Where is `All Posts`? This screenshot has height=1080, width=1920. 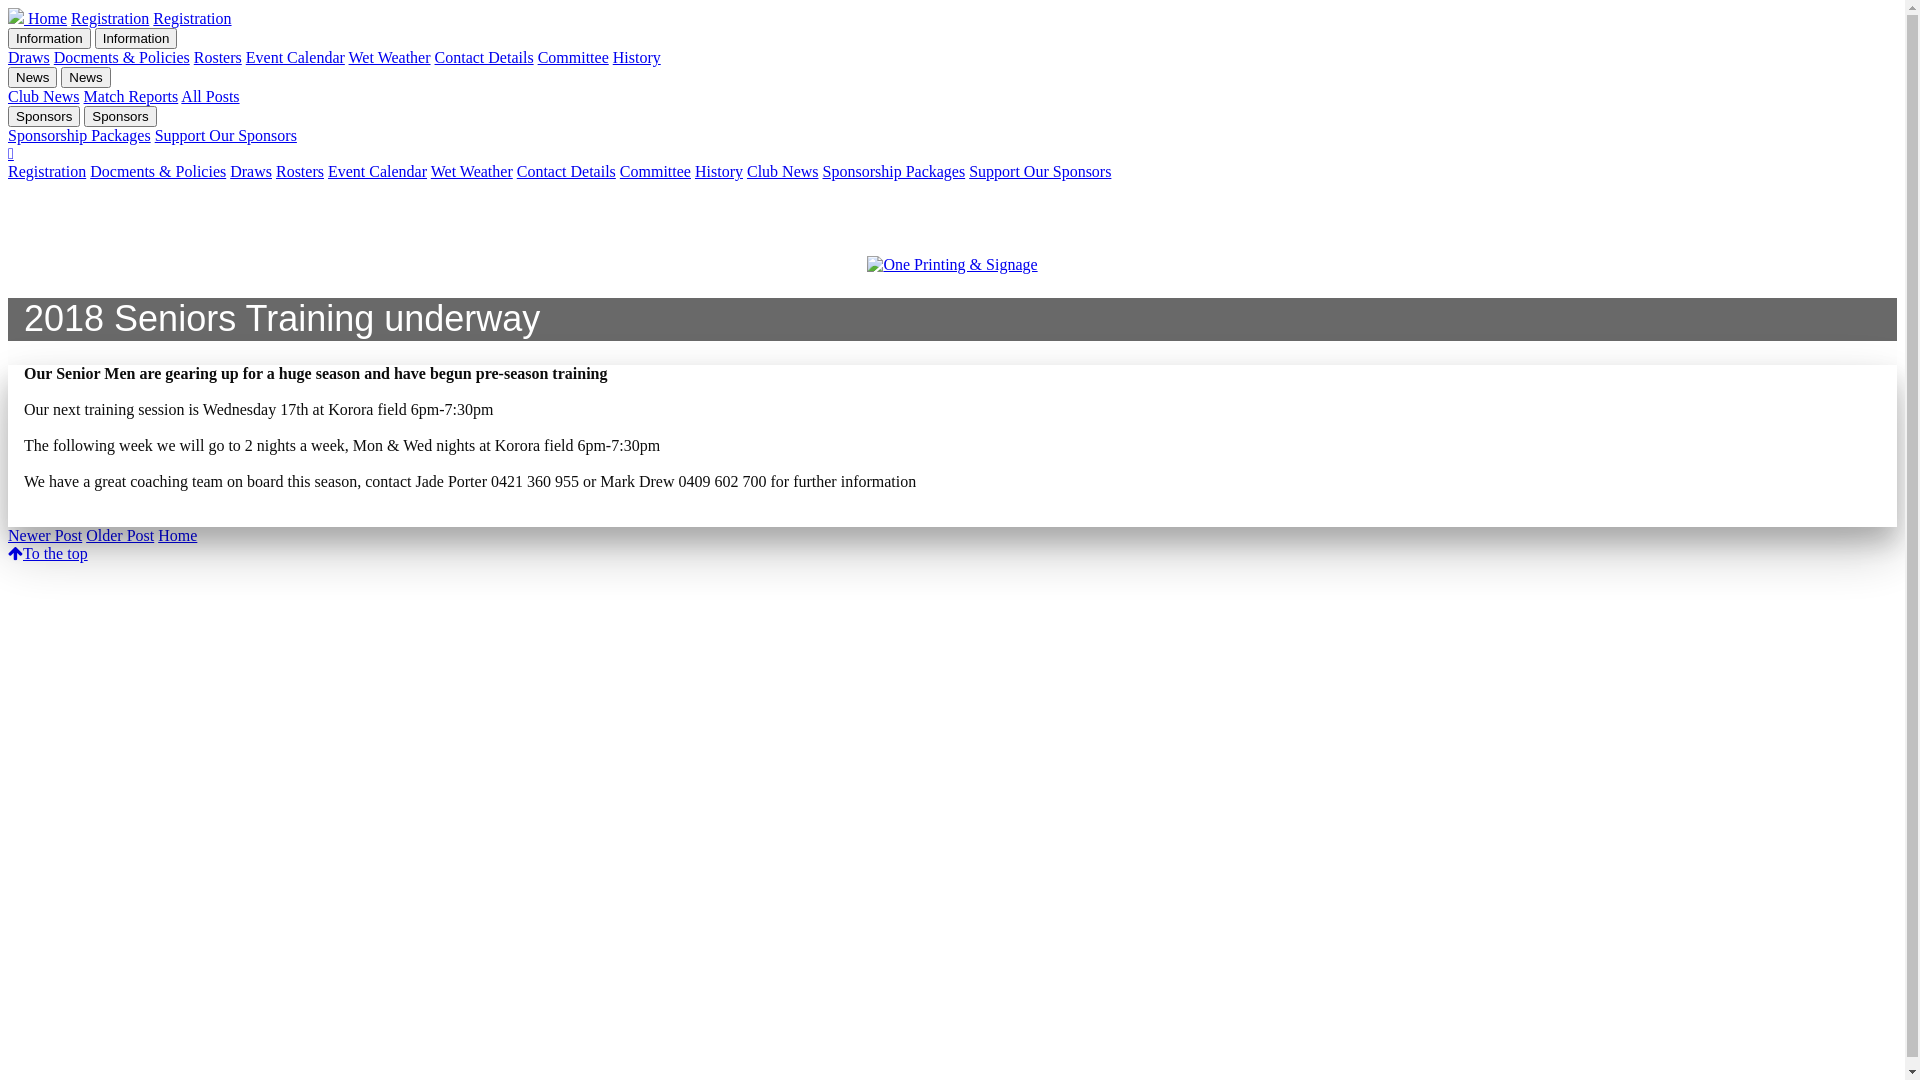 All Posts is located at coordinates (210, 96).